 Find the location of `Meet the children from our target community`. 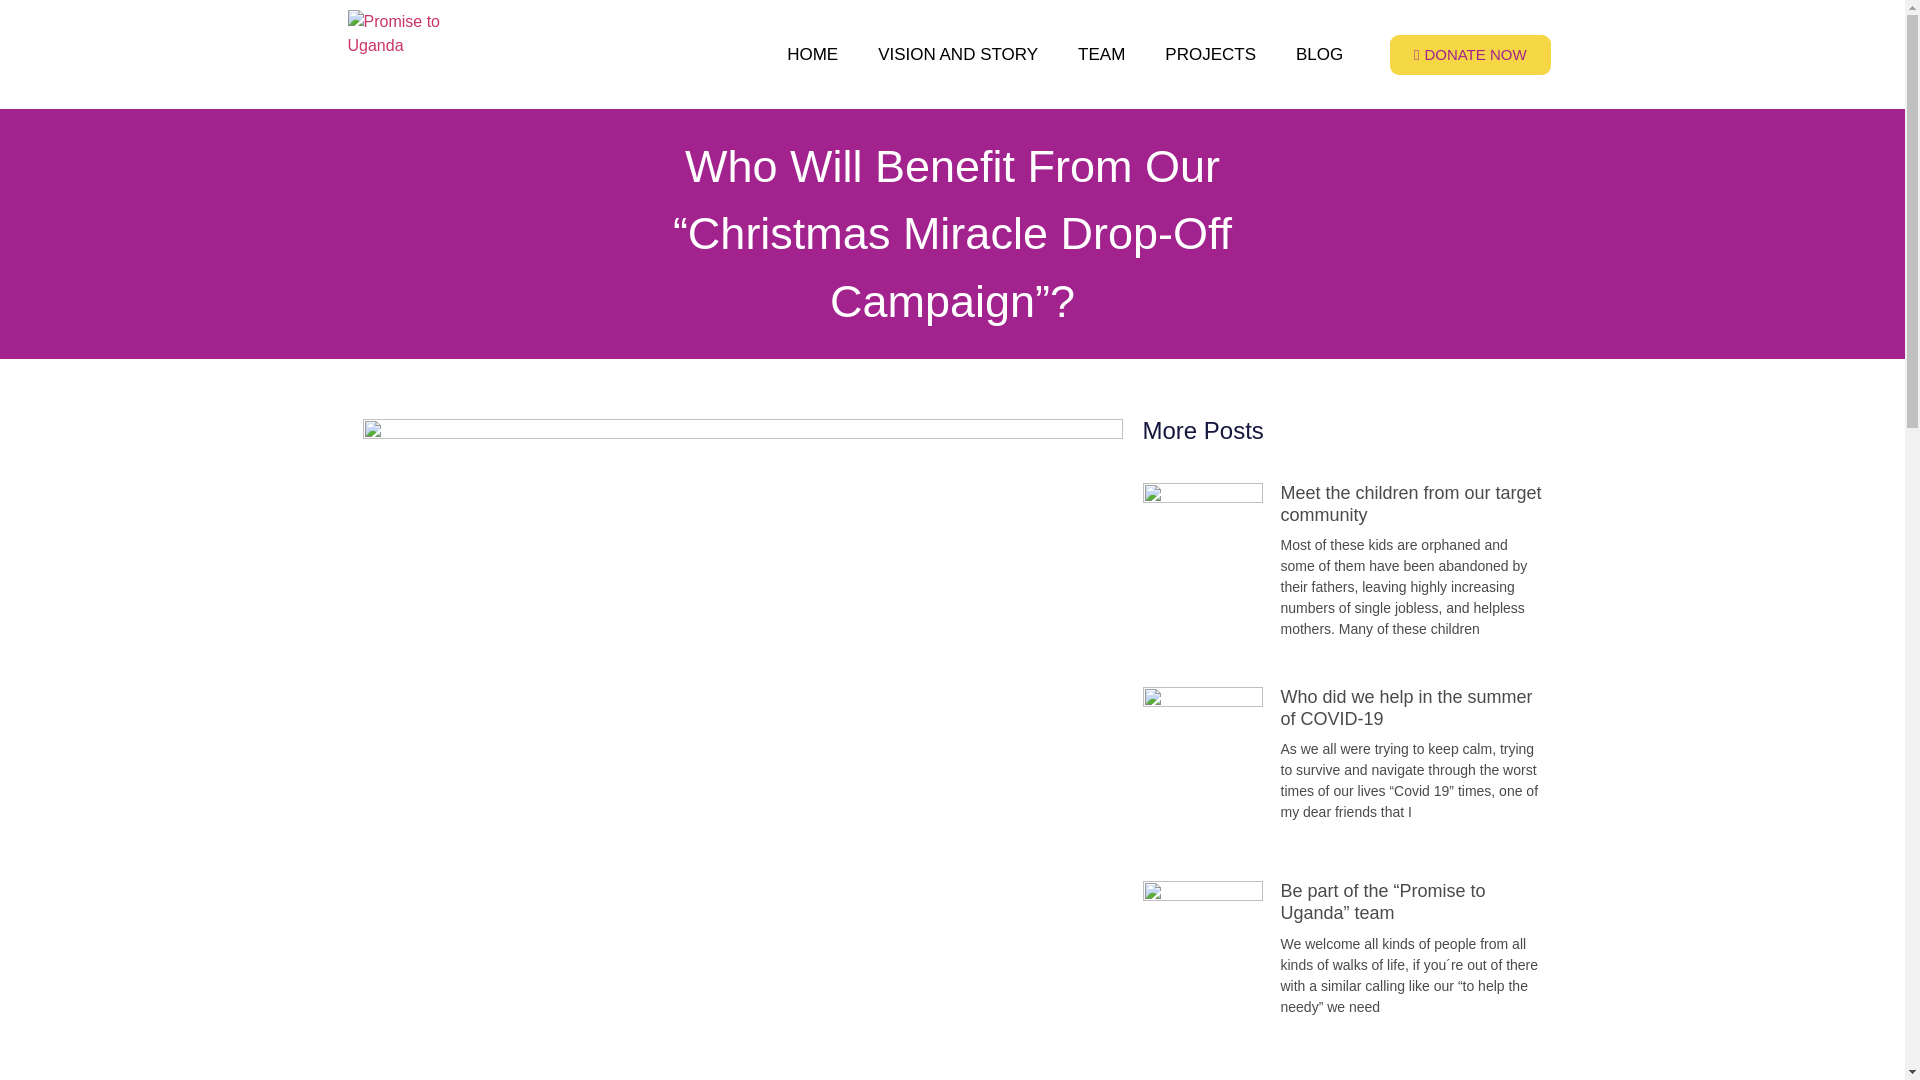

Meet the children from our target community is located at coordinates (1410, 503).